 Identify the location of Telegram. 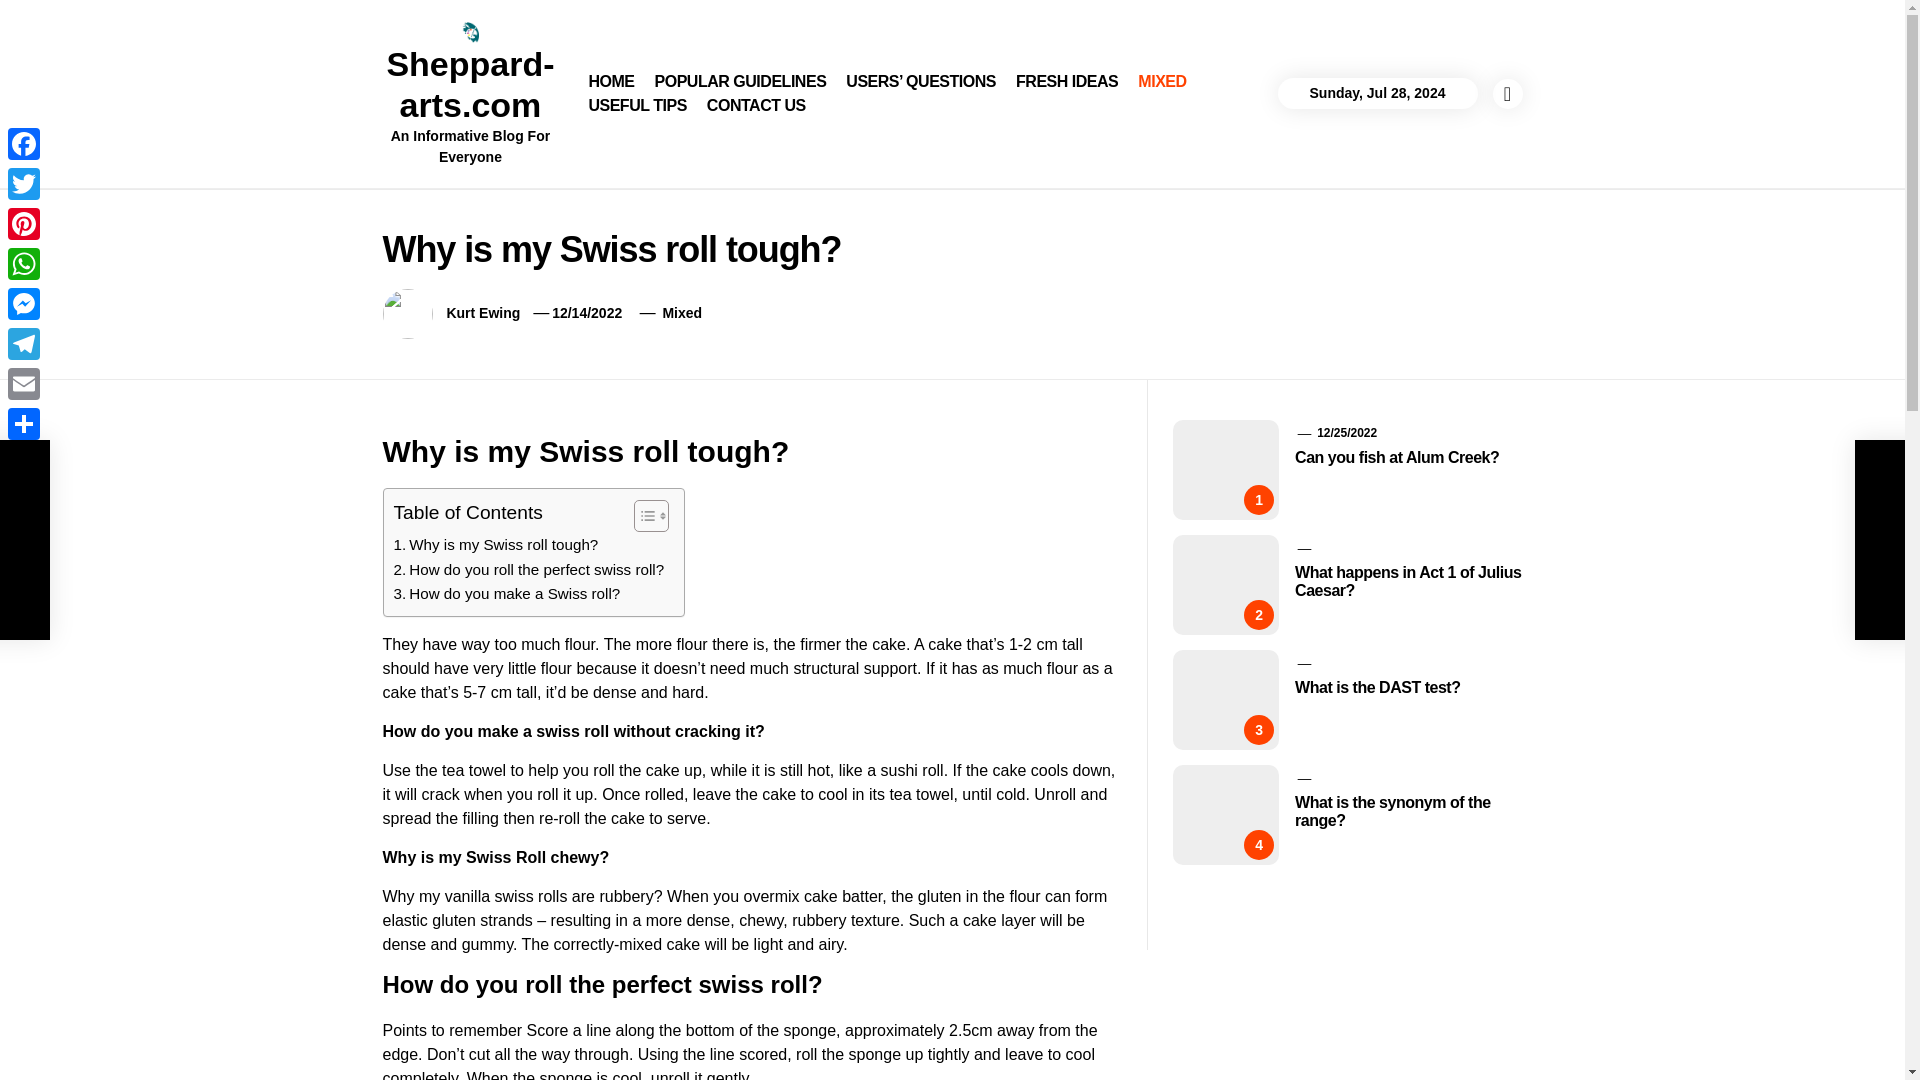
(24, 344).